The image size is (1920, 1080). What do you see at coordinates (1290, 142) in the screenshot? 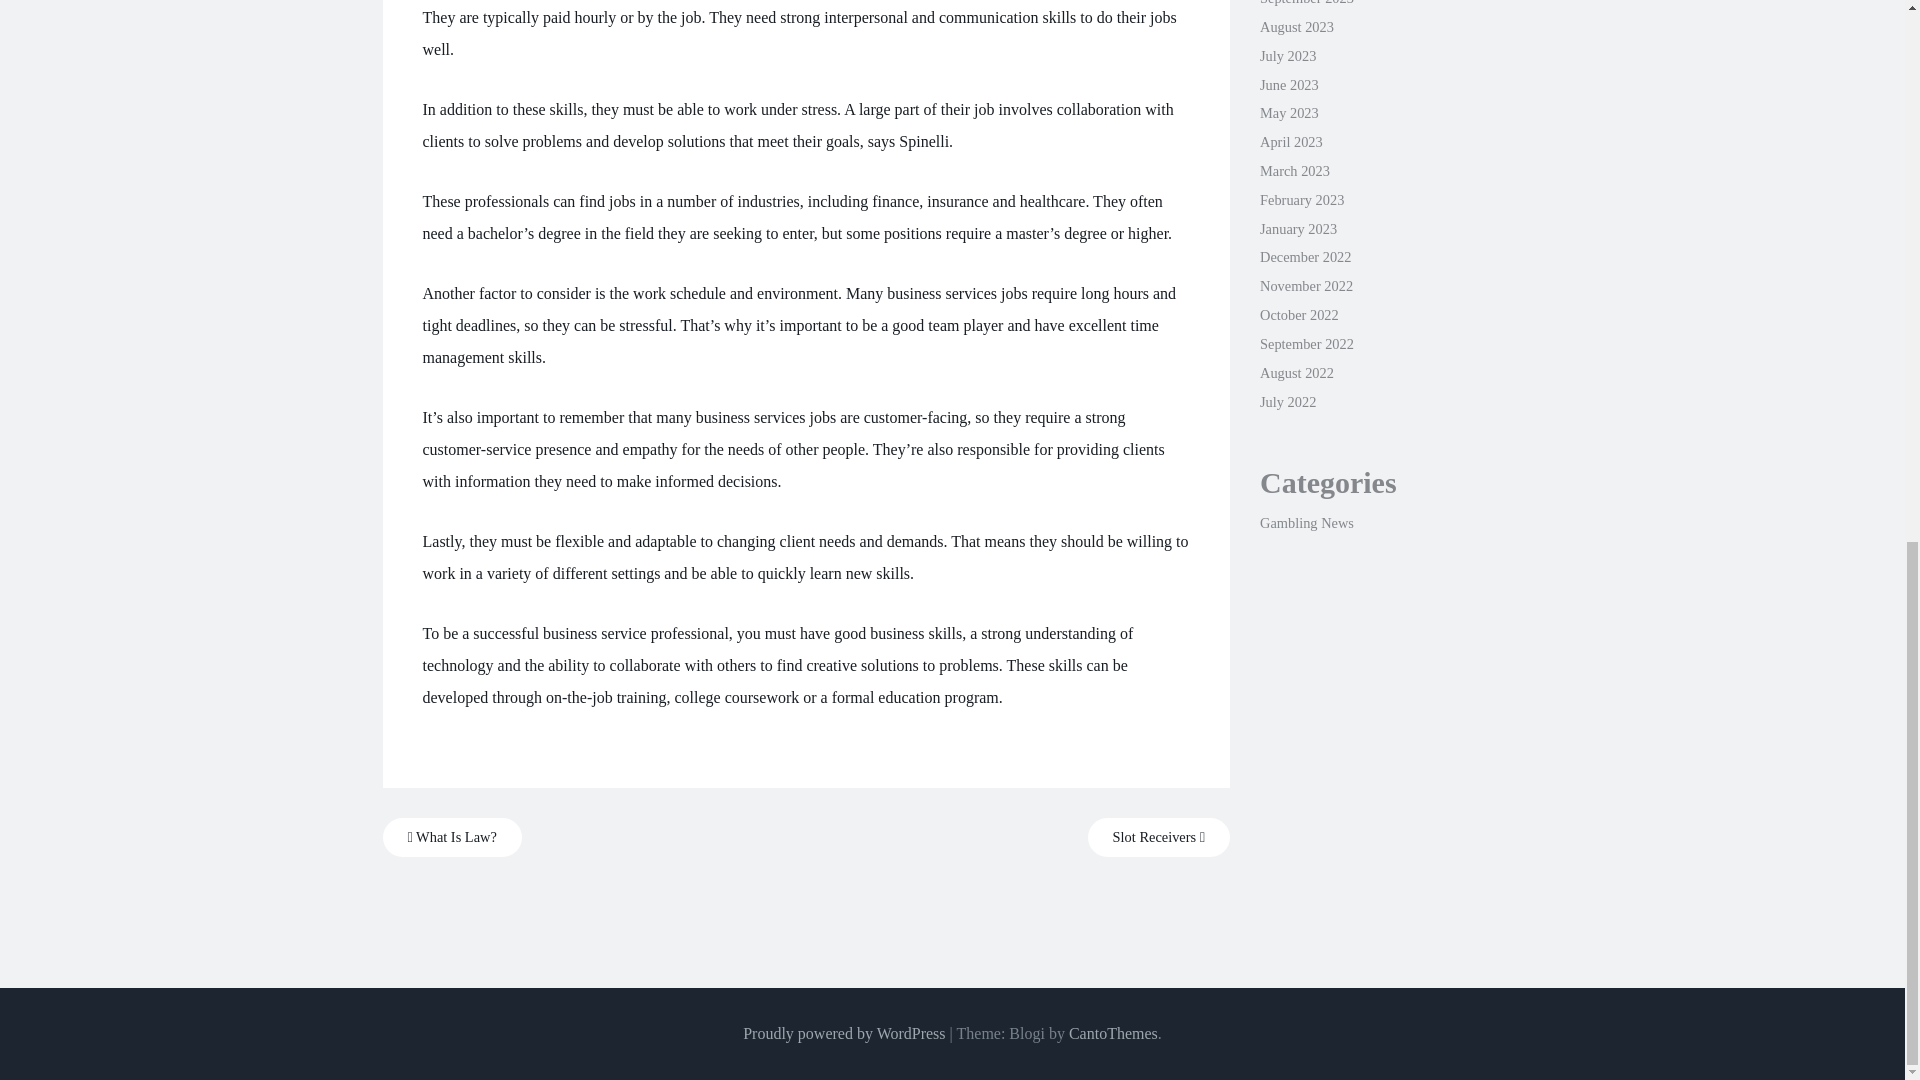
I see `April 2023` at bounding box center [1290, 142].